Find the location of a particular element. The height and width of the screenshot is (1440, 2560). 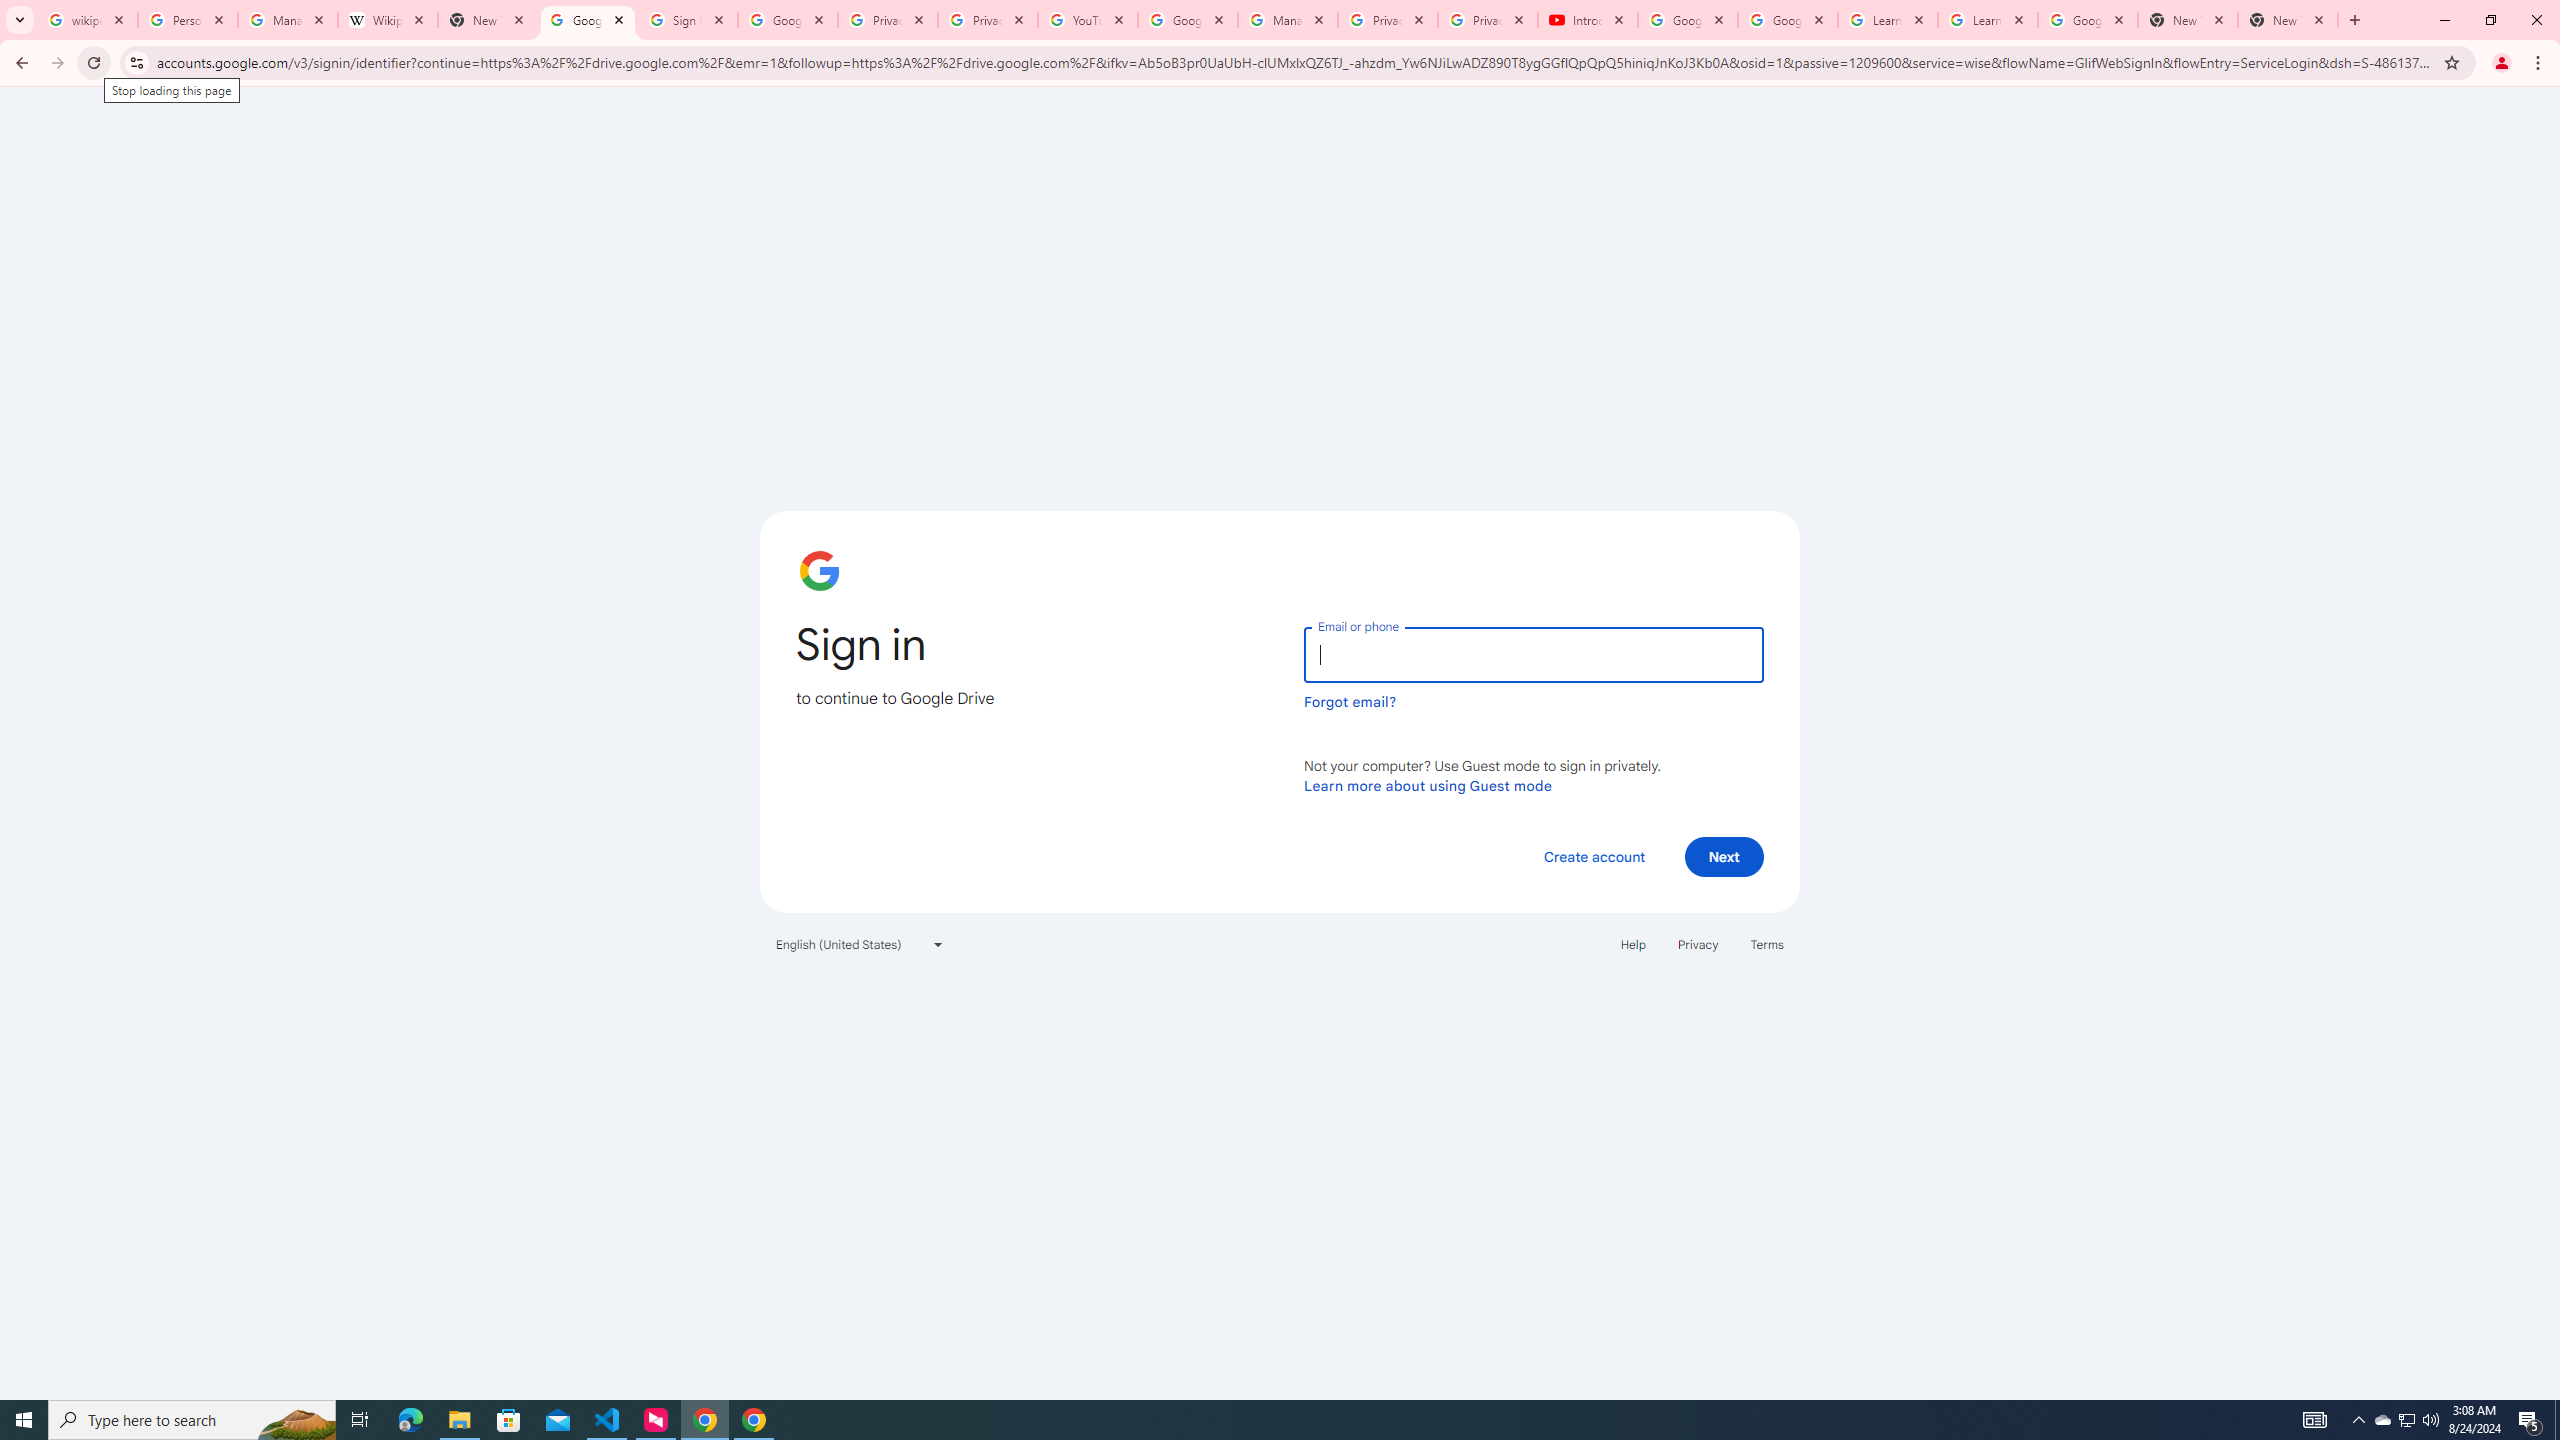

Google Account Help is located at coordinates (1786, 20).